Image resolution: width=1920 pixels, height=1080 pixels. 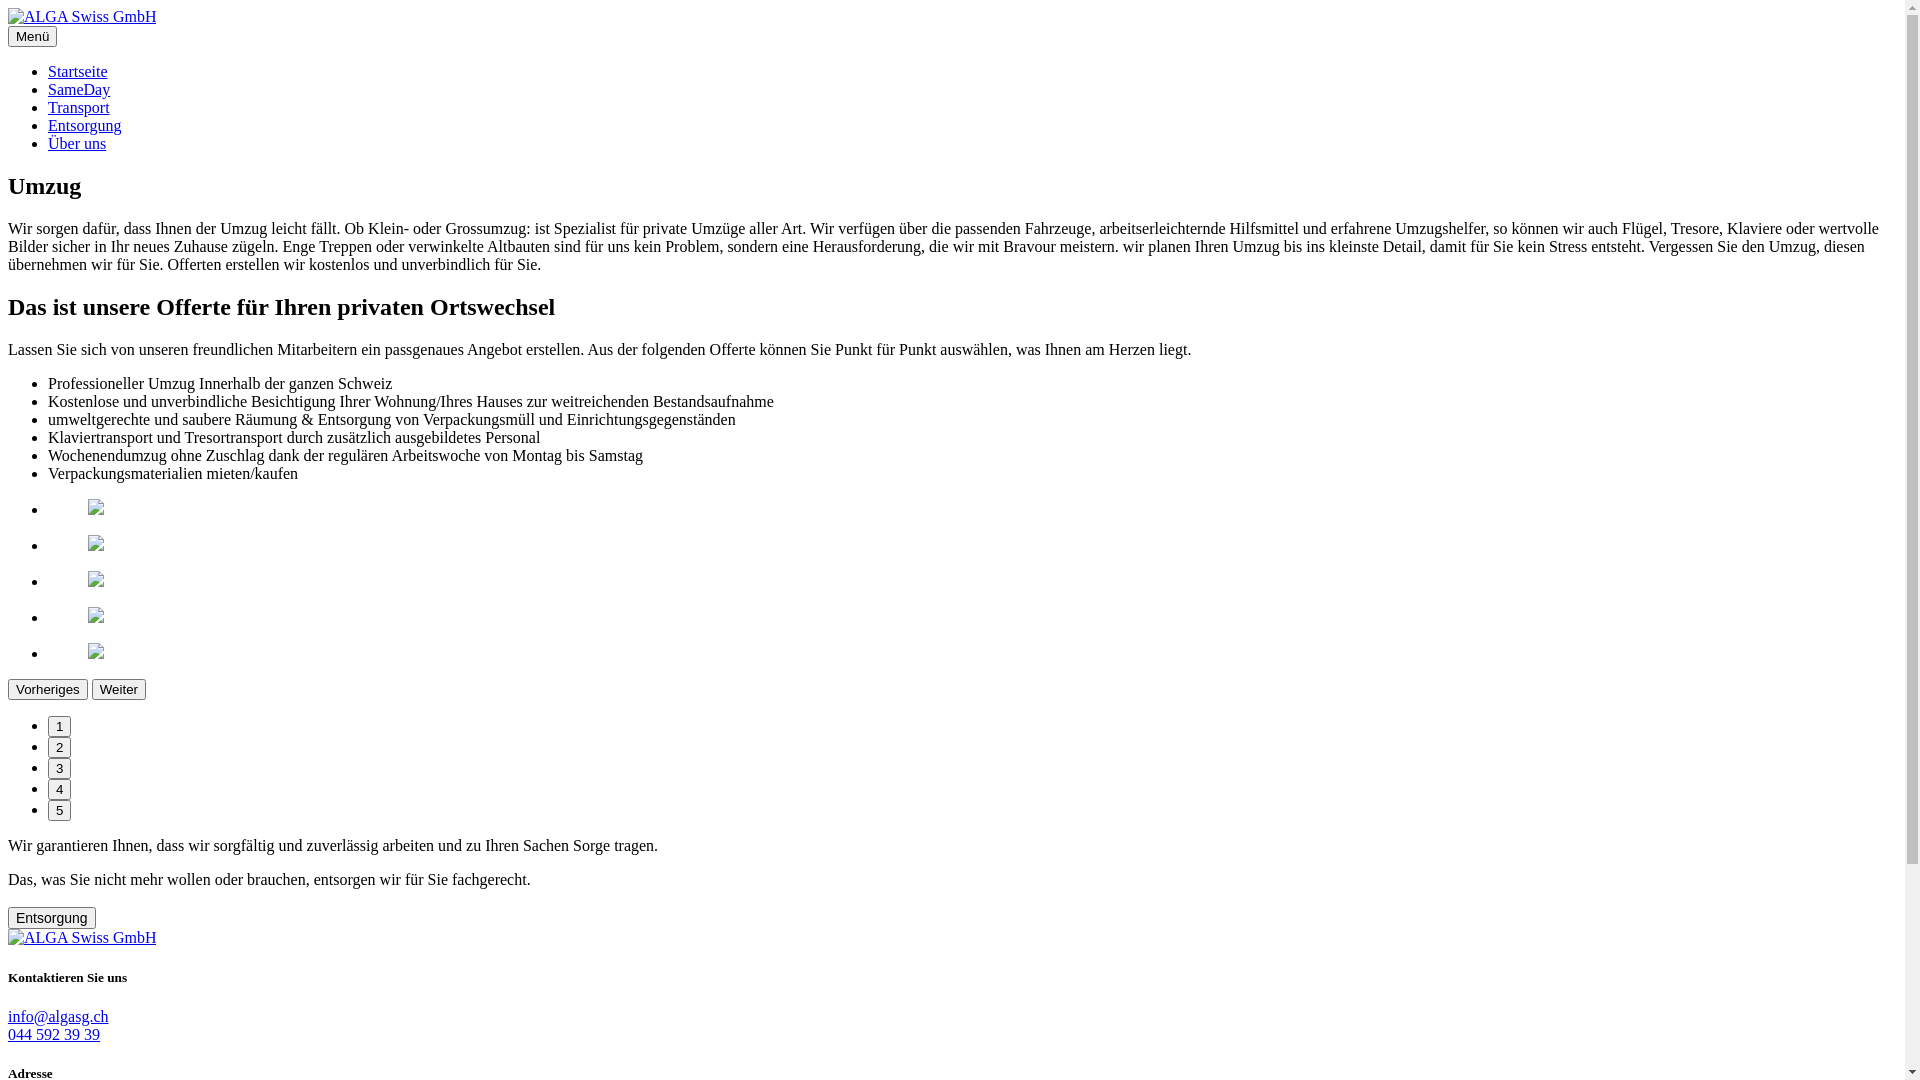 I want to click on 4, so click(x=60, y=790).